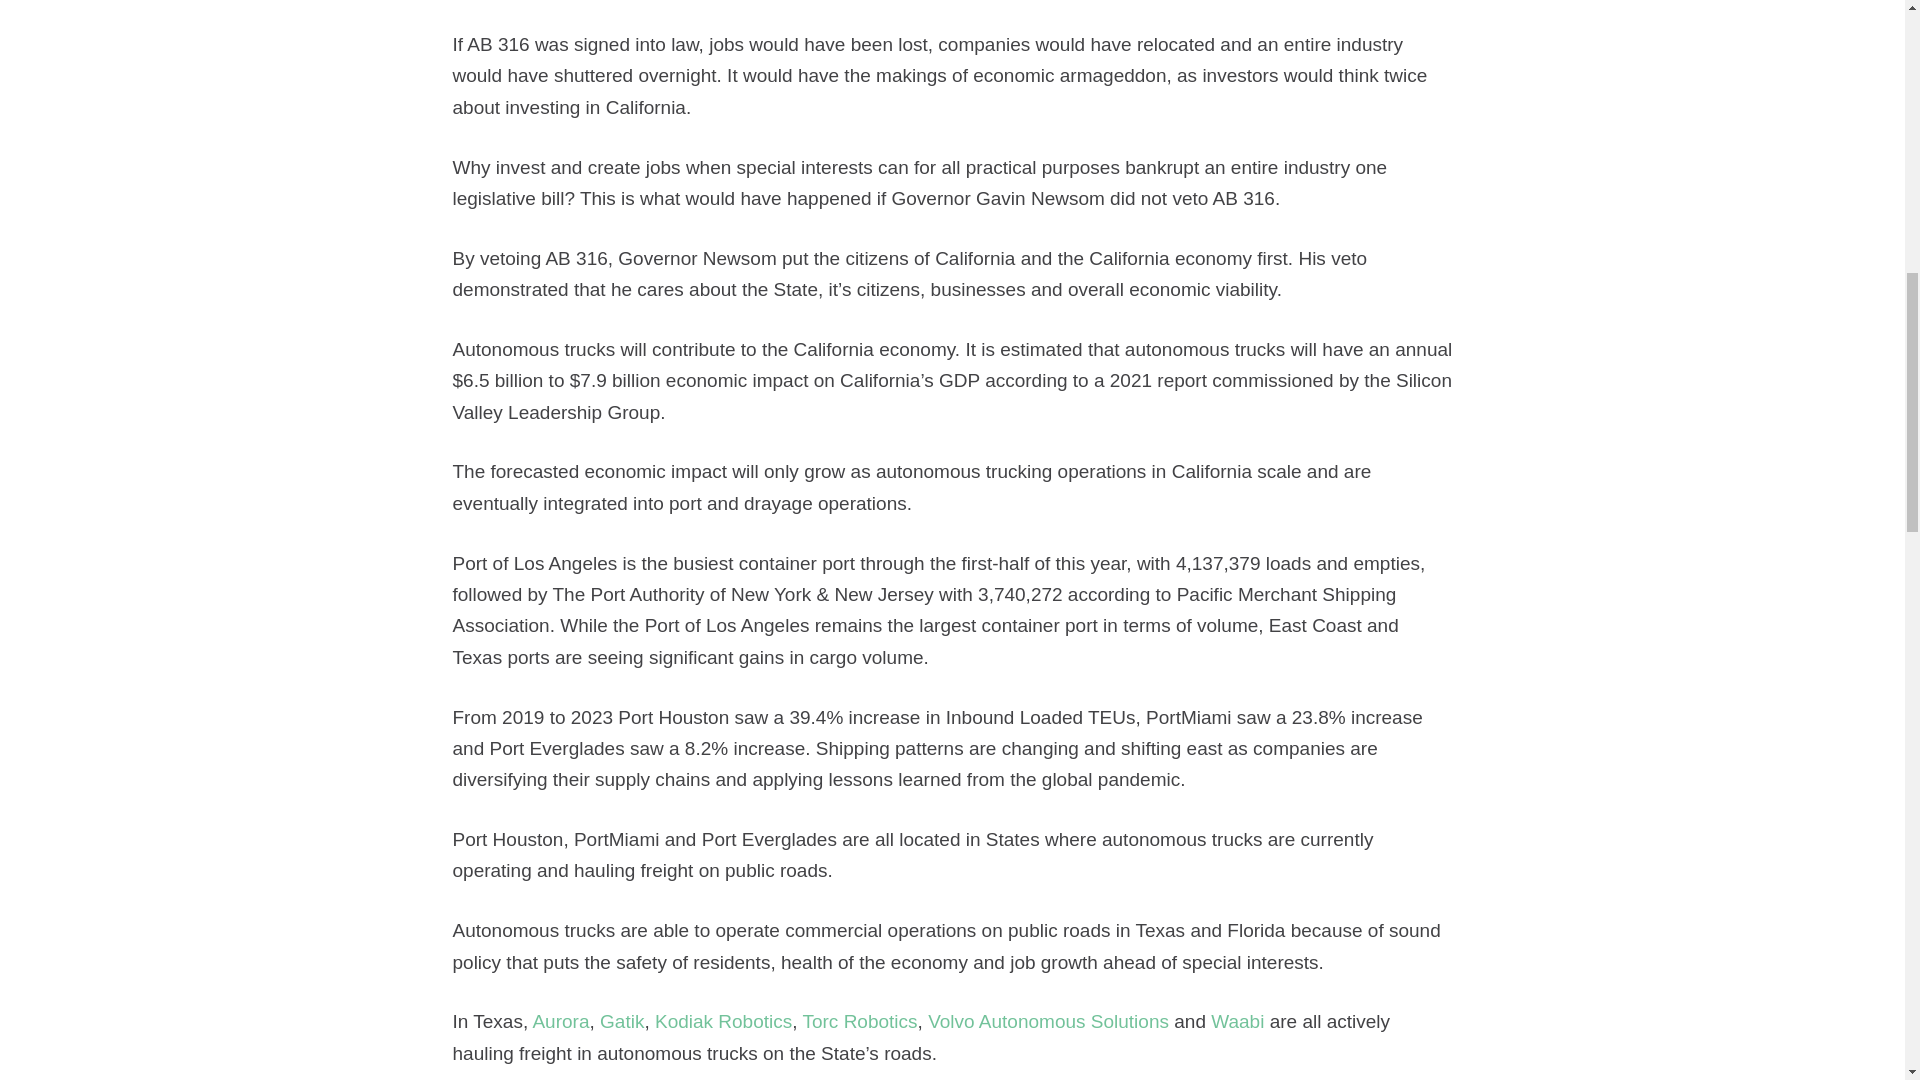 The height and width of the screenshot is (1080, 1920). What do you see at coordinates (860, 1021) in the screenshot?
I see `Torc Robotics` at bounding box center [860, 1021].